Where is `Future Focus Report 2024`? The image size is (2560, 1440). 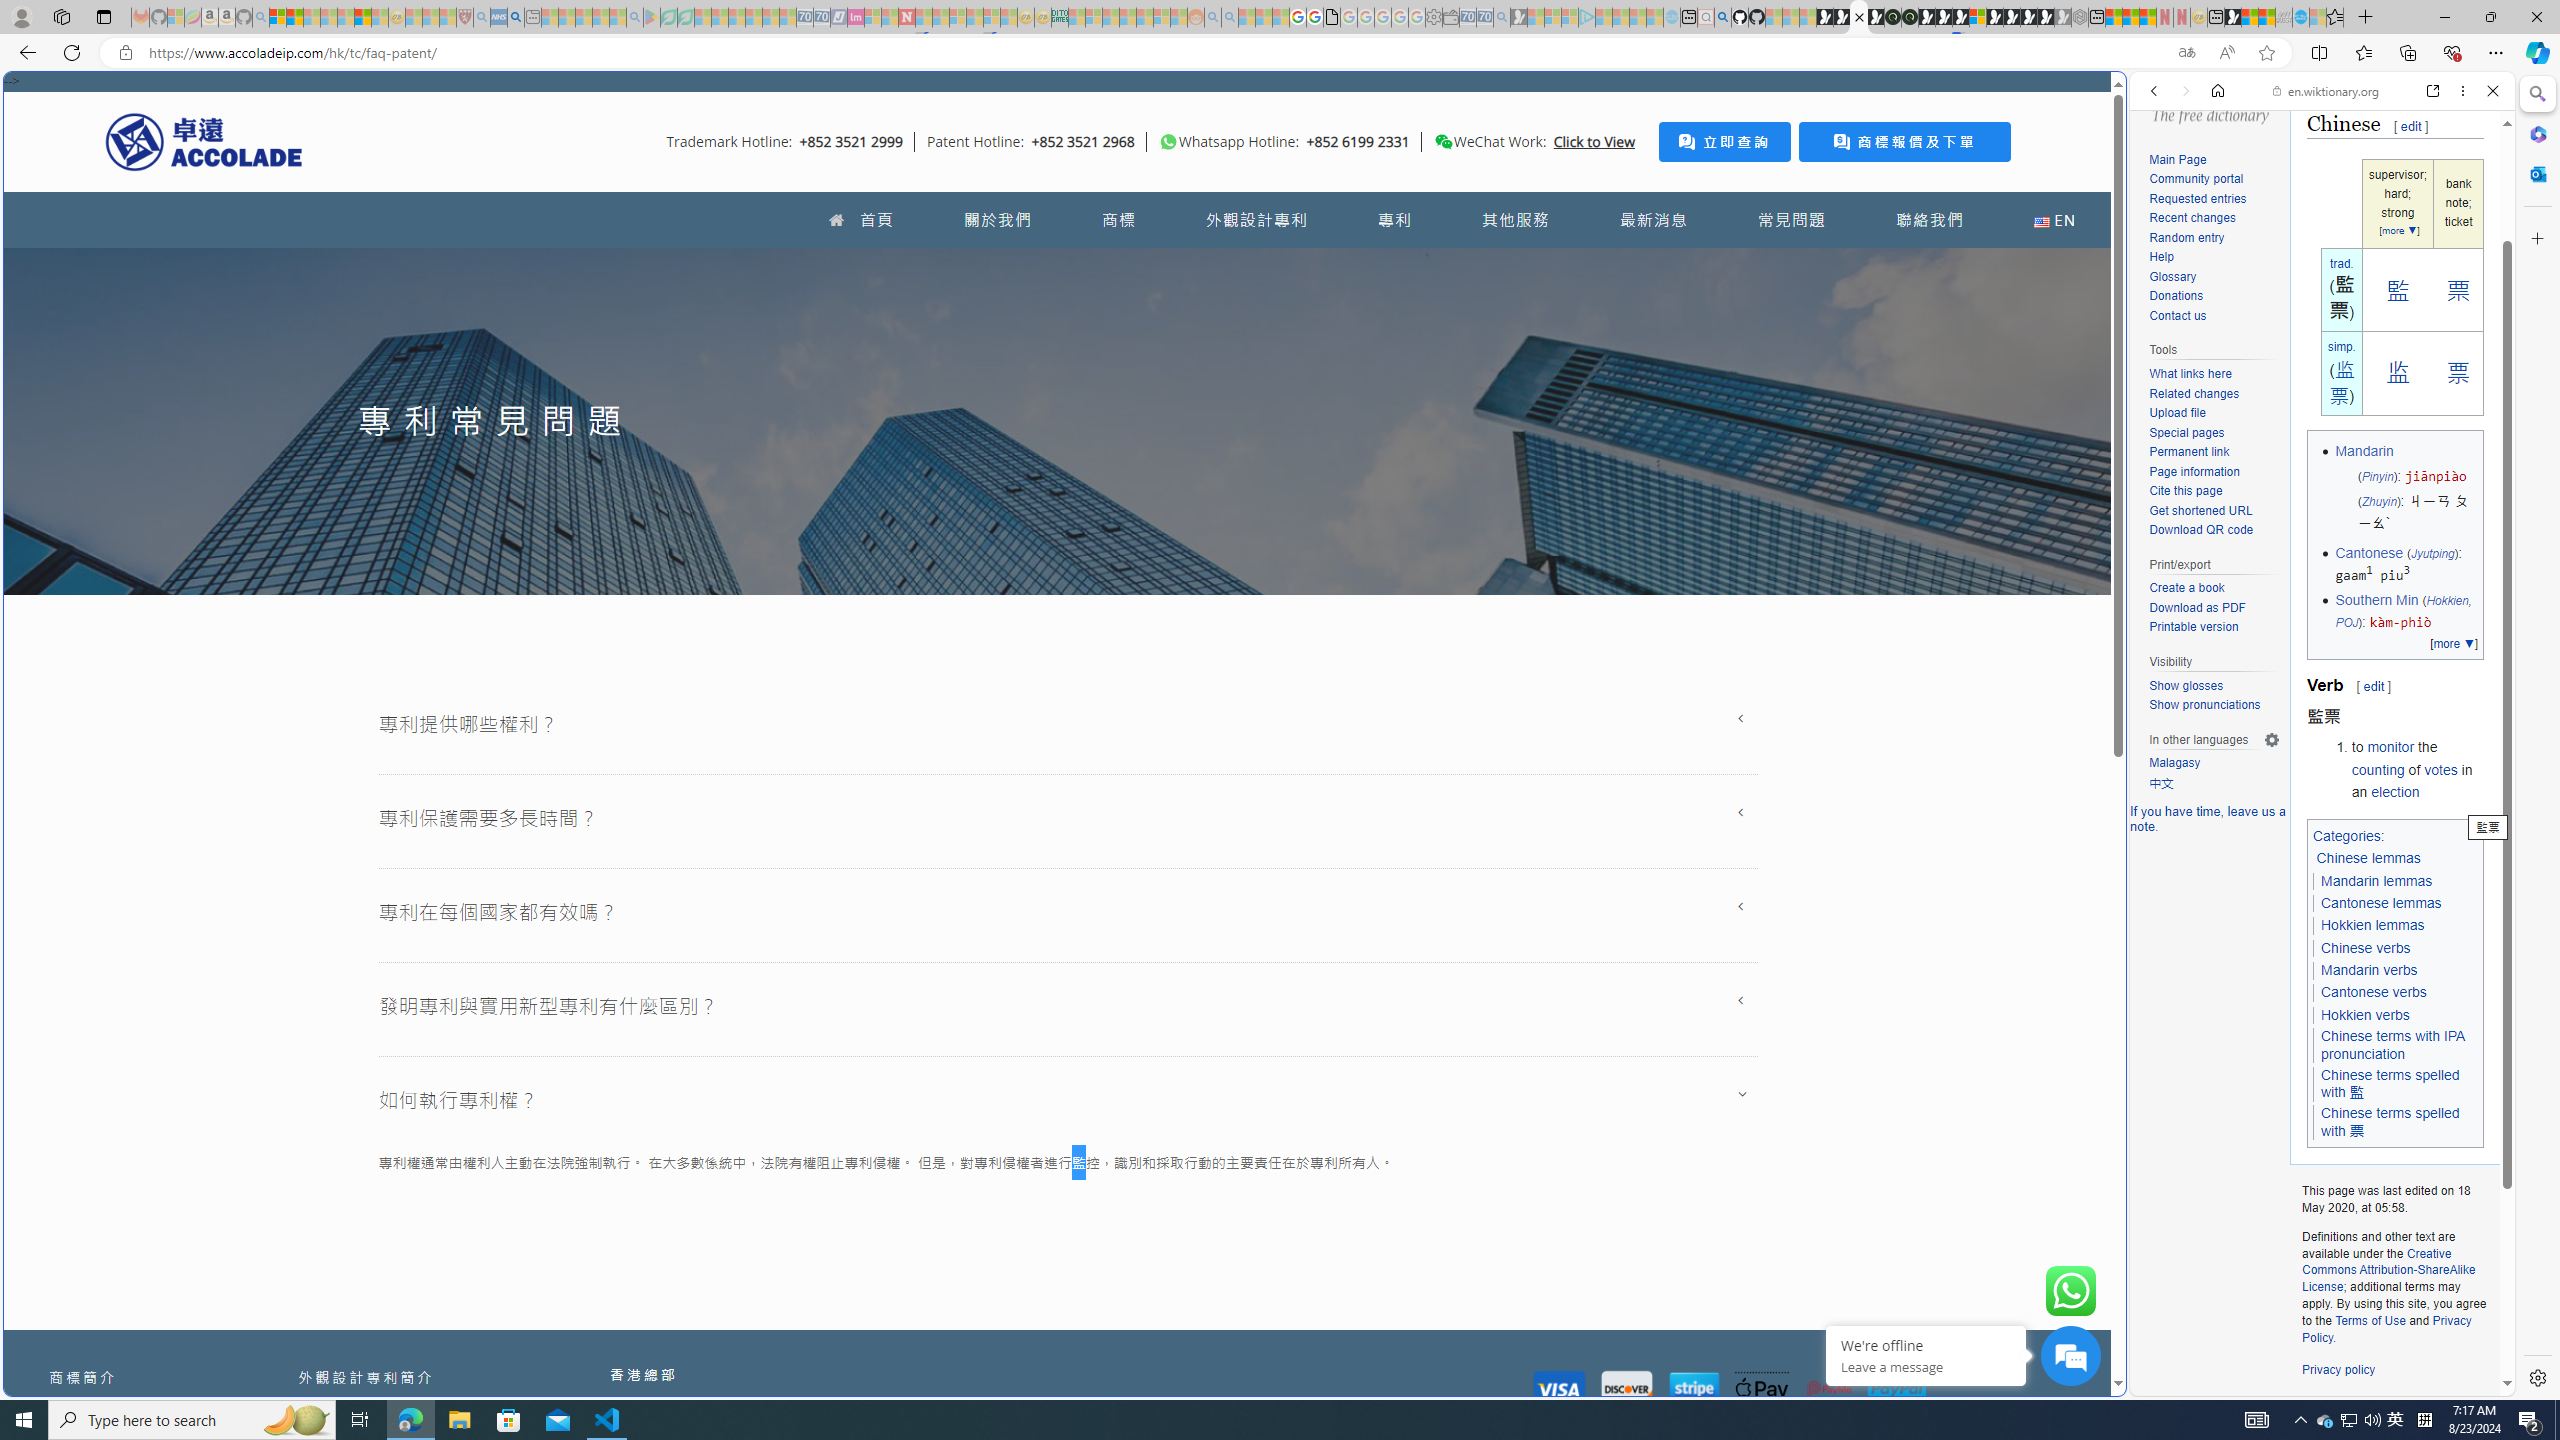
Future Focus Report 2024 is located at coordinates (1909, 17).